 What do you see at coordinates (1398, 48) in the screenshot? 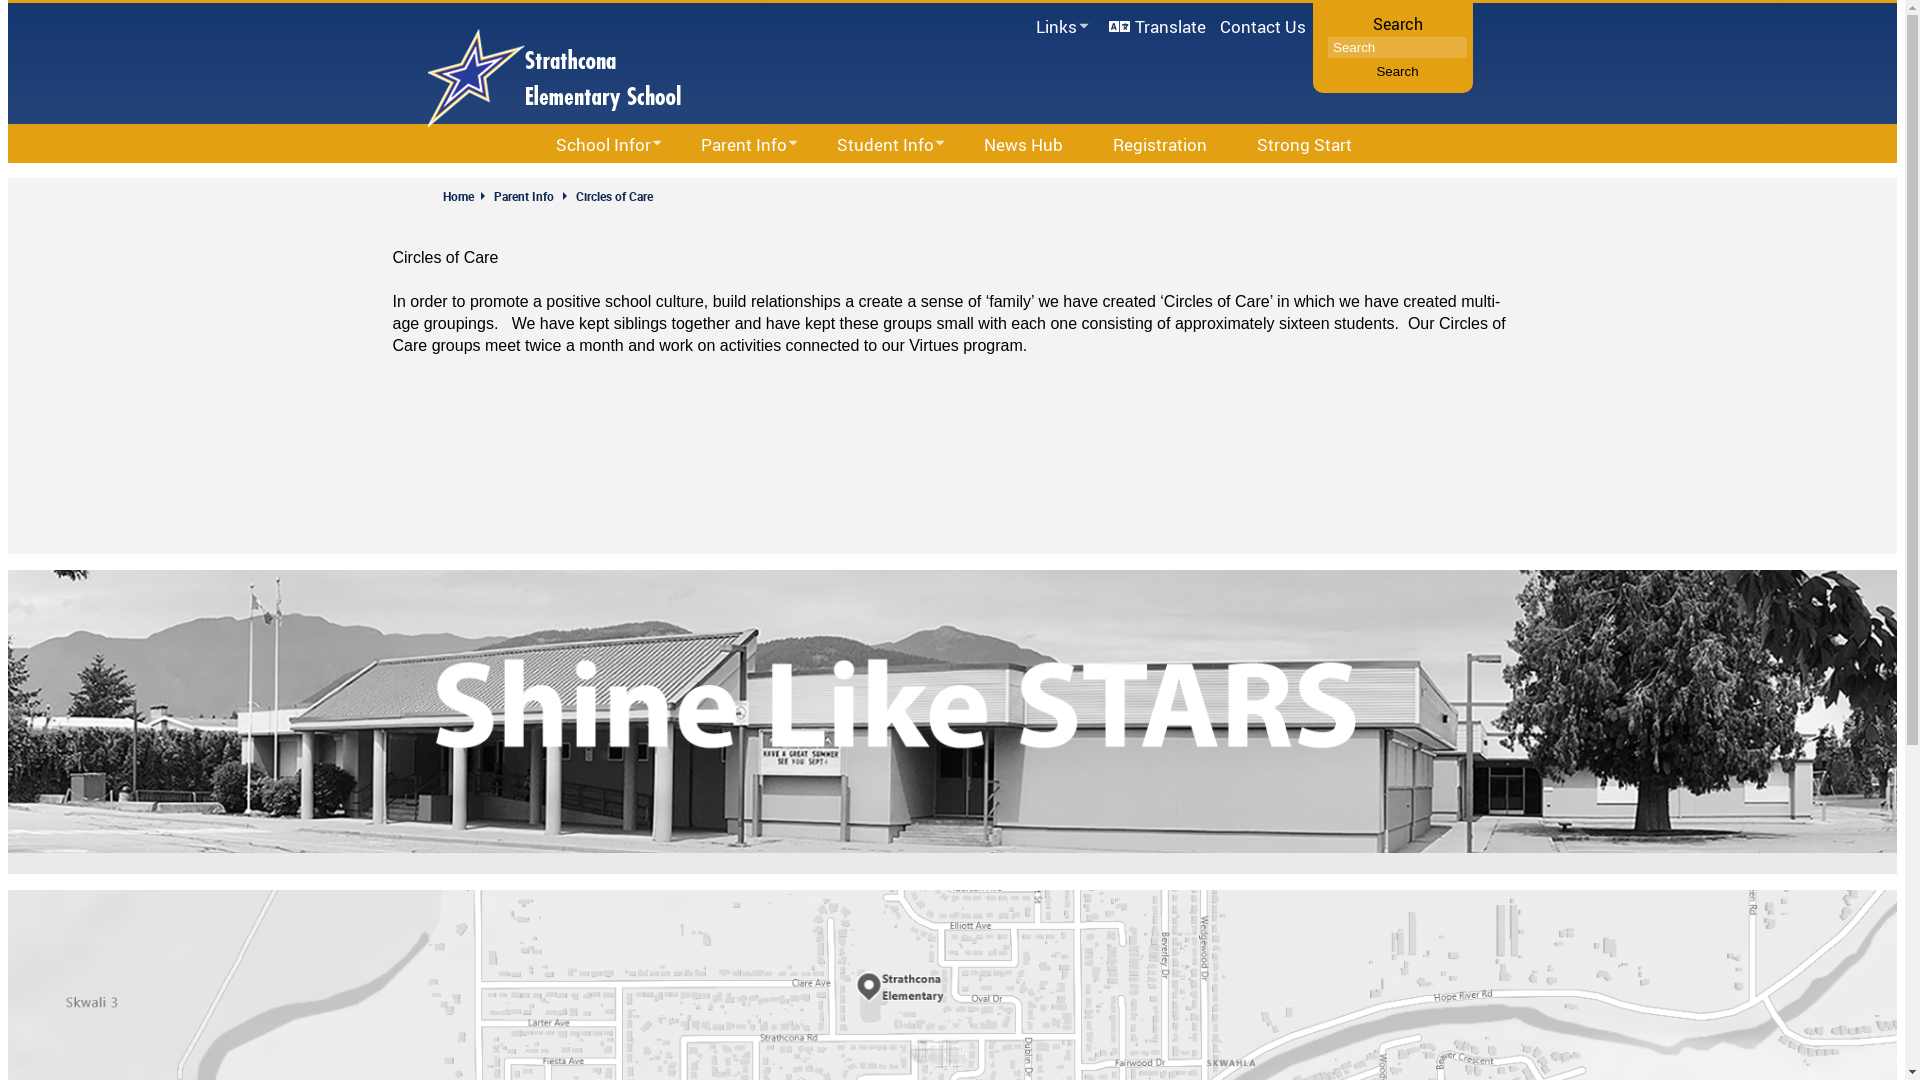
I see `Enter the terms you wish to search for.` at bounding box center [1398, 48].